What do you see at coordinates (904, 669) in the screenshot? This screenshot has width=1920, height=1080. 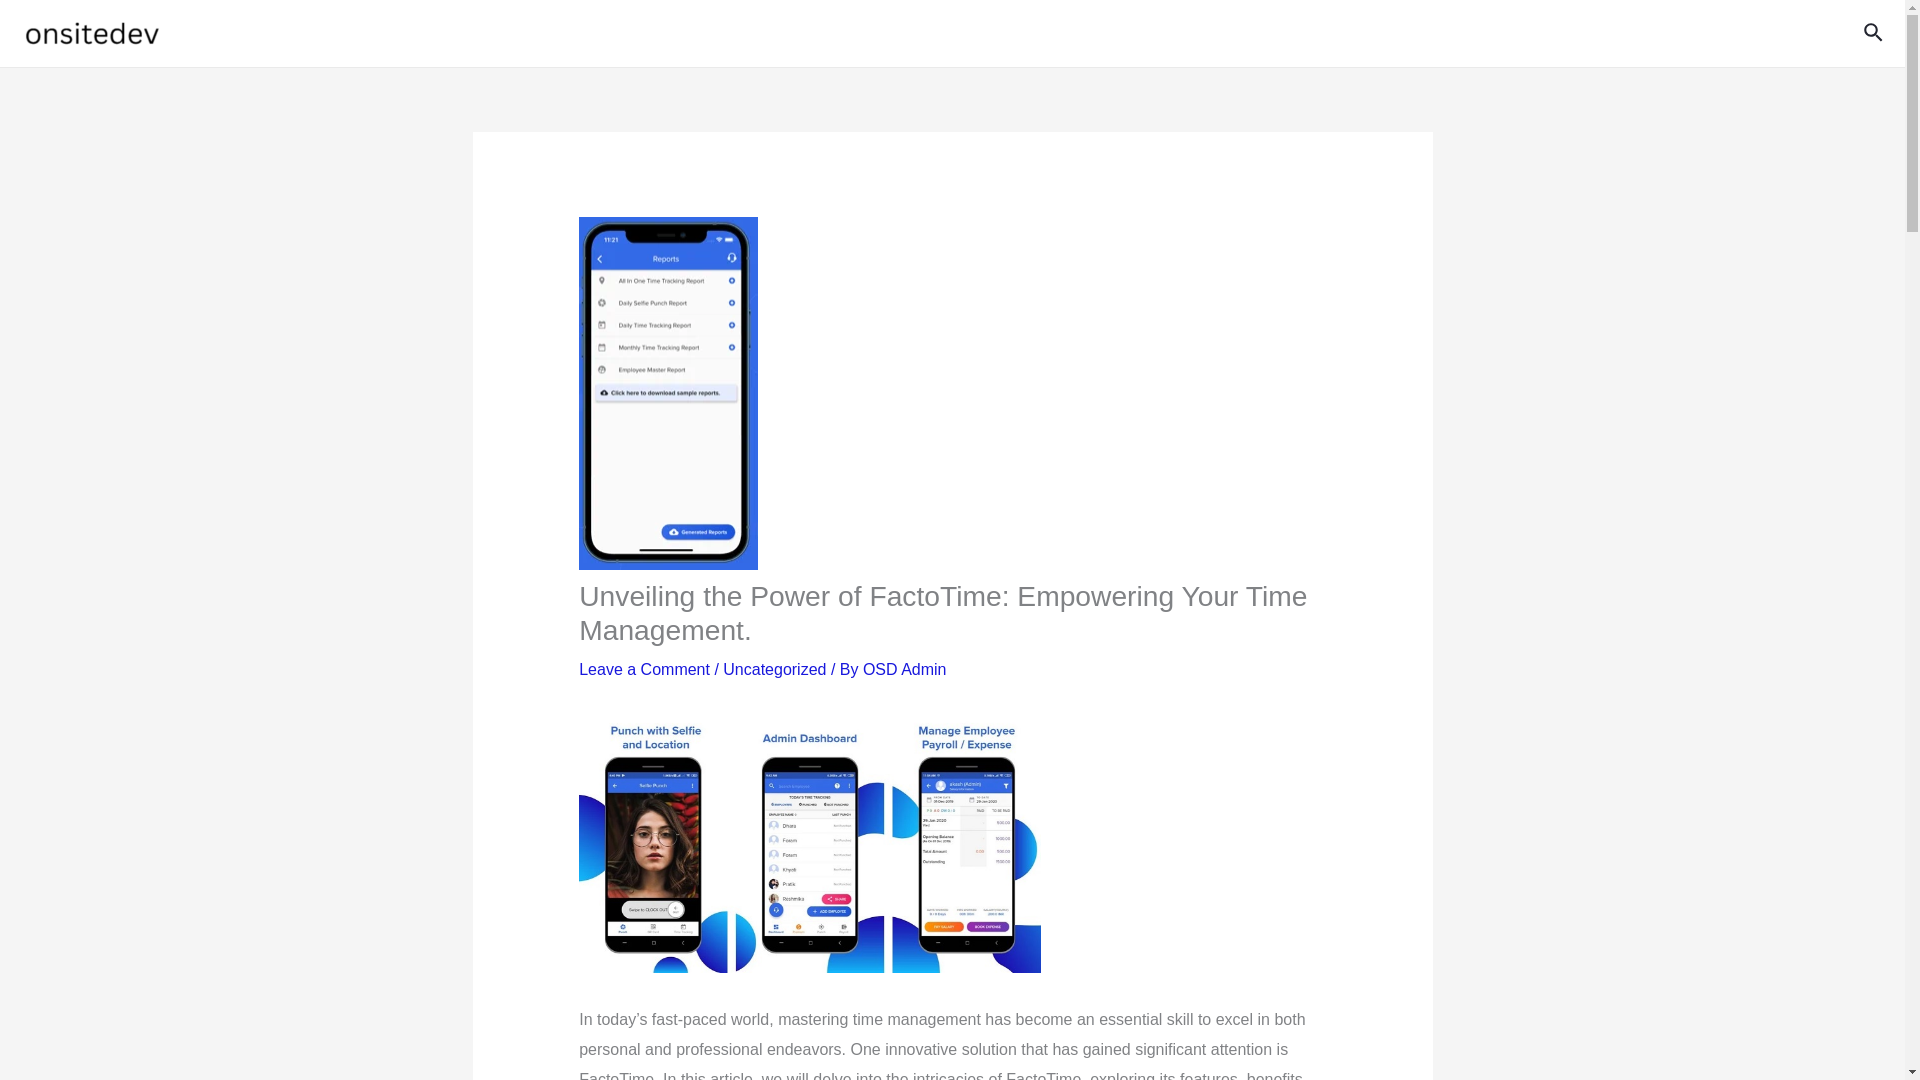 I see `View all posts by OSD Admin` at bounding box center [904, 669].